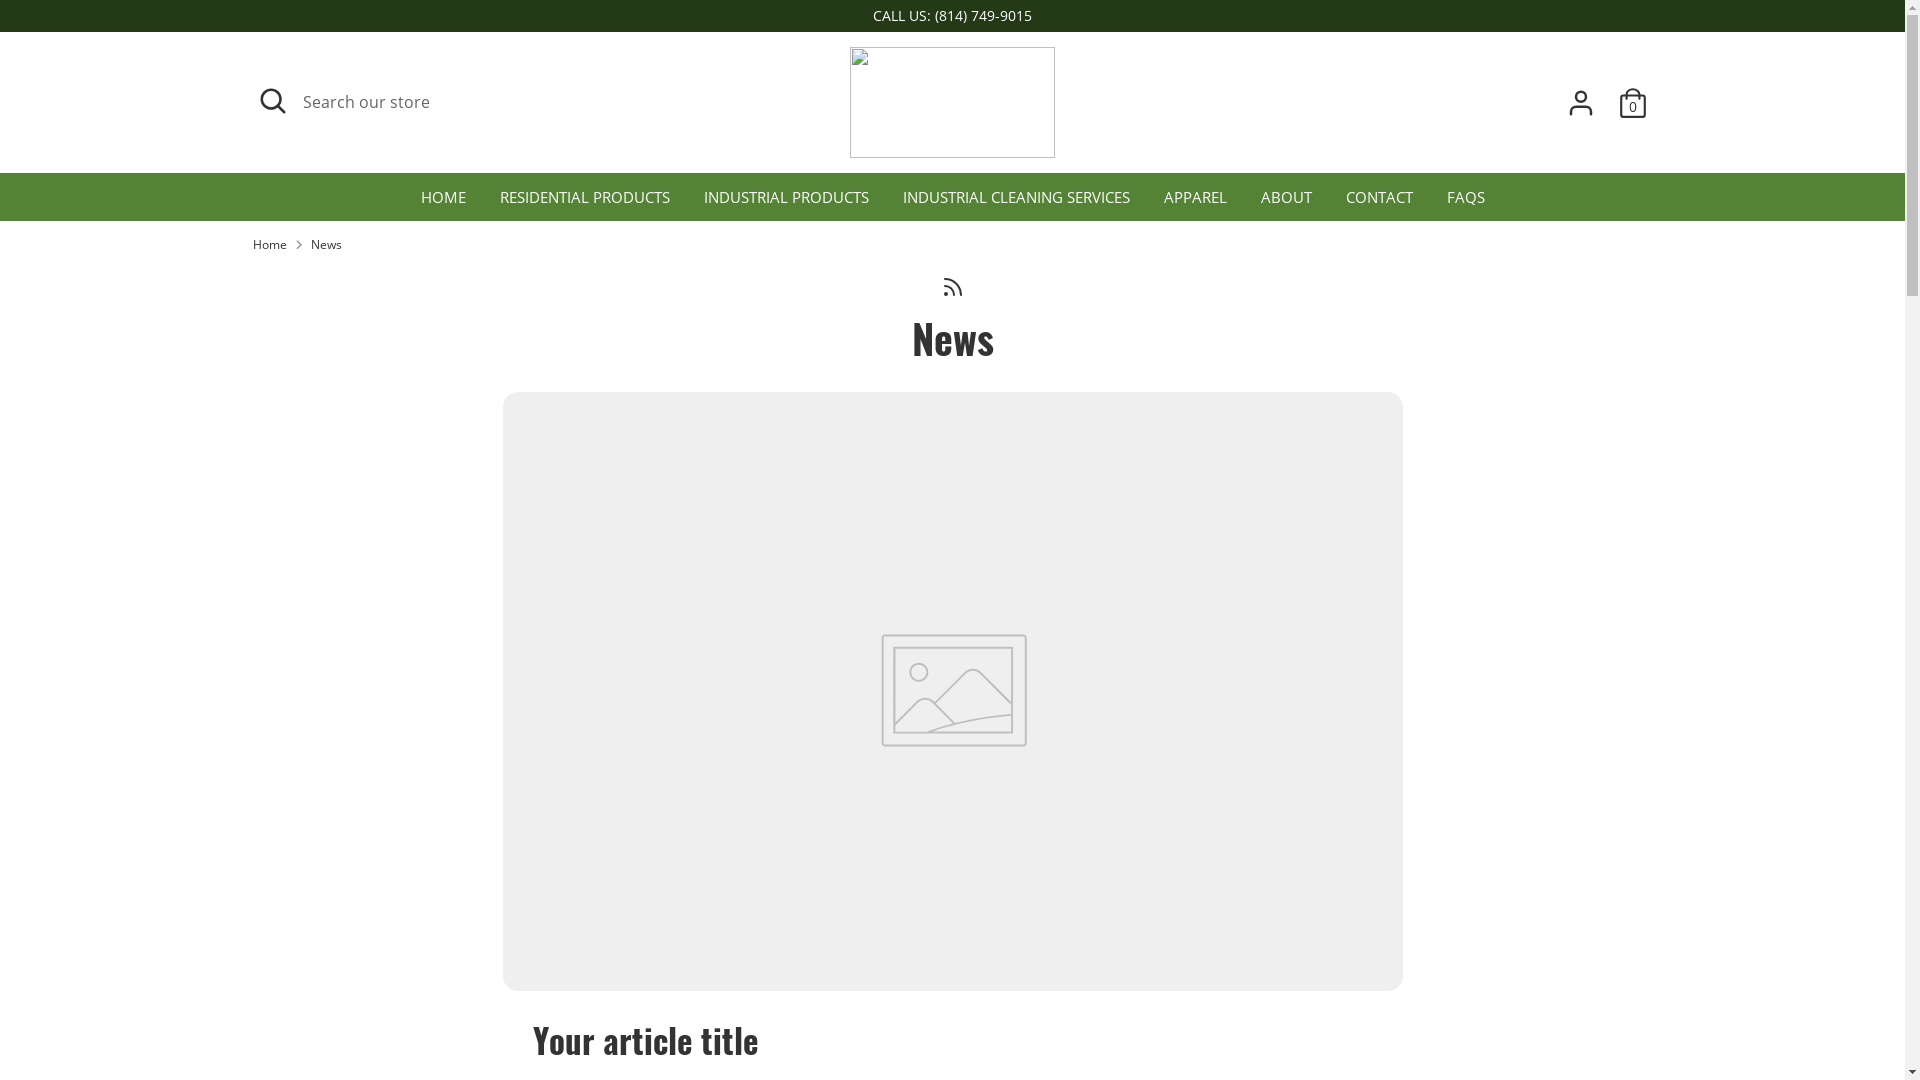 The width and height of the screenshot is (1920, 1080). I want to click on All Products, so click(774, 782).